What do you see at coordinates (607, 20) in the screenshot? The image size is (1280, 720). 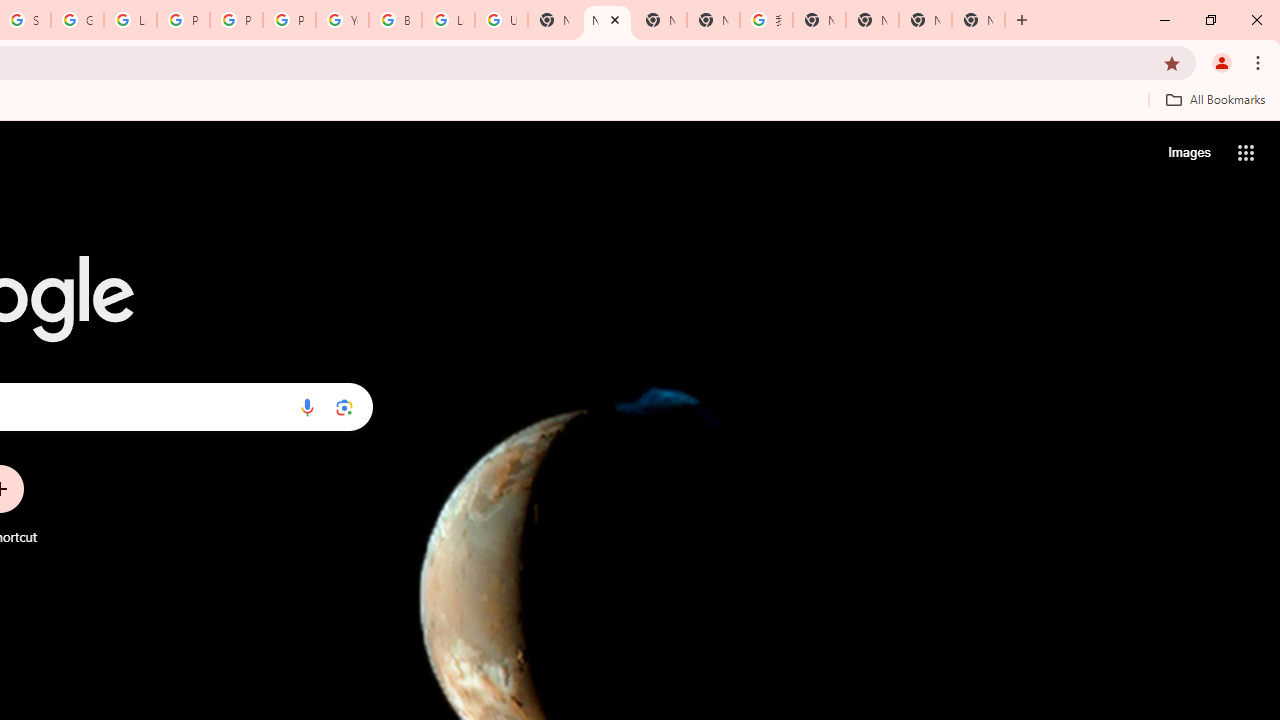 I see `New Tab` at bounding box center [607, 20].